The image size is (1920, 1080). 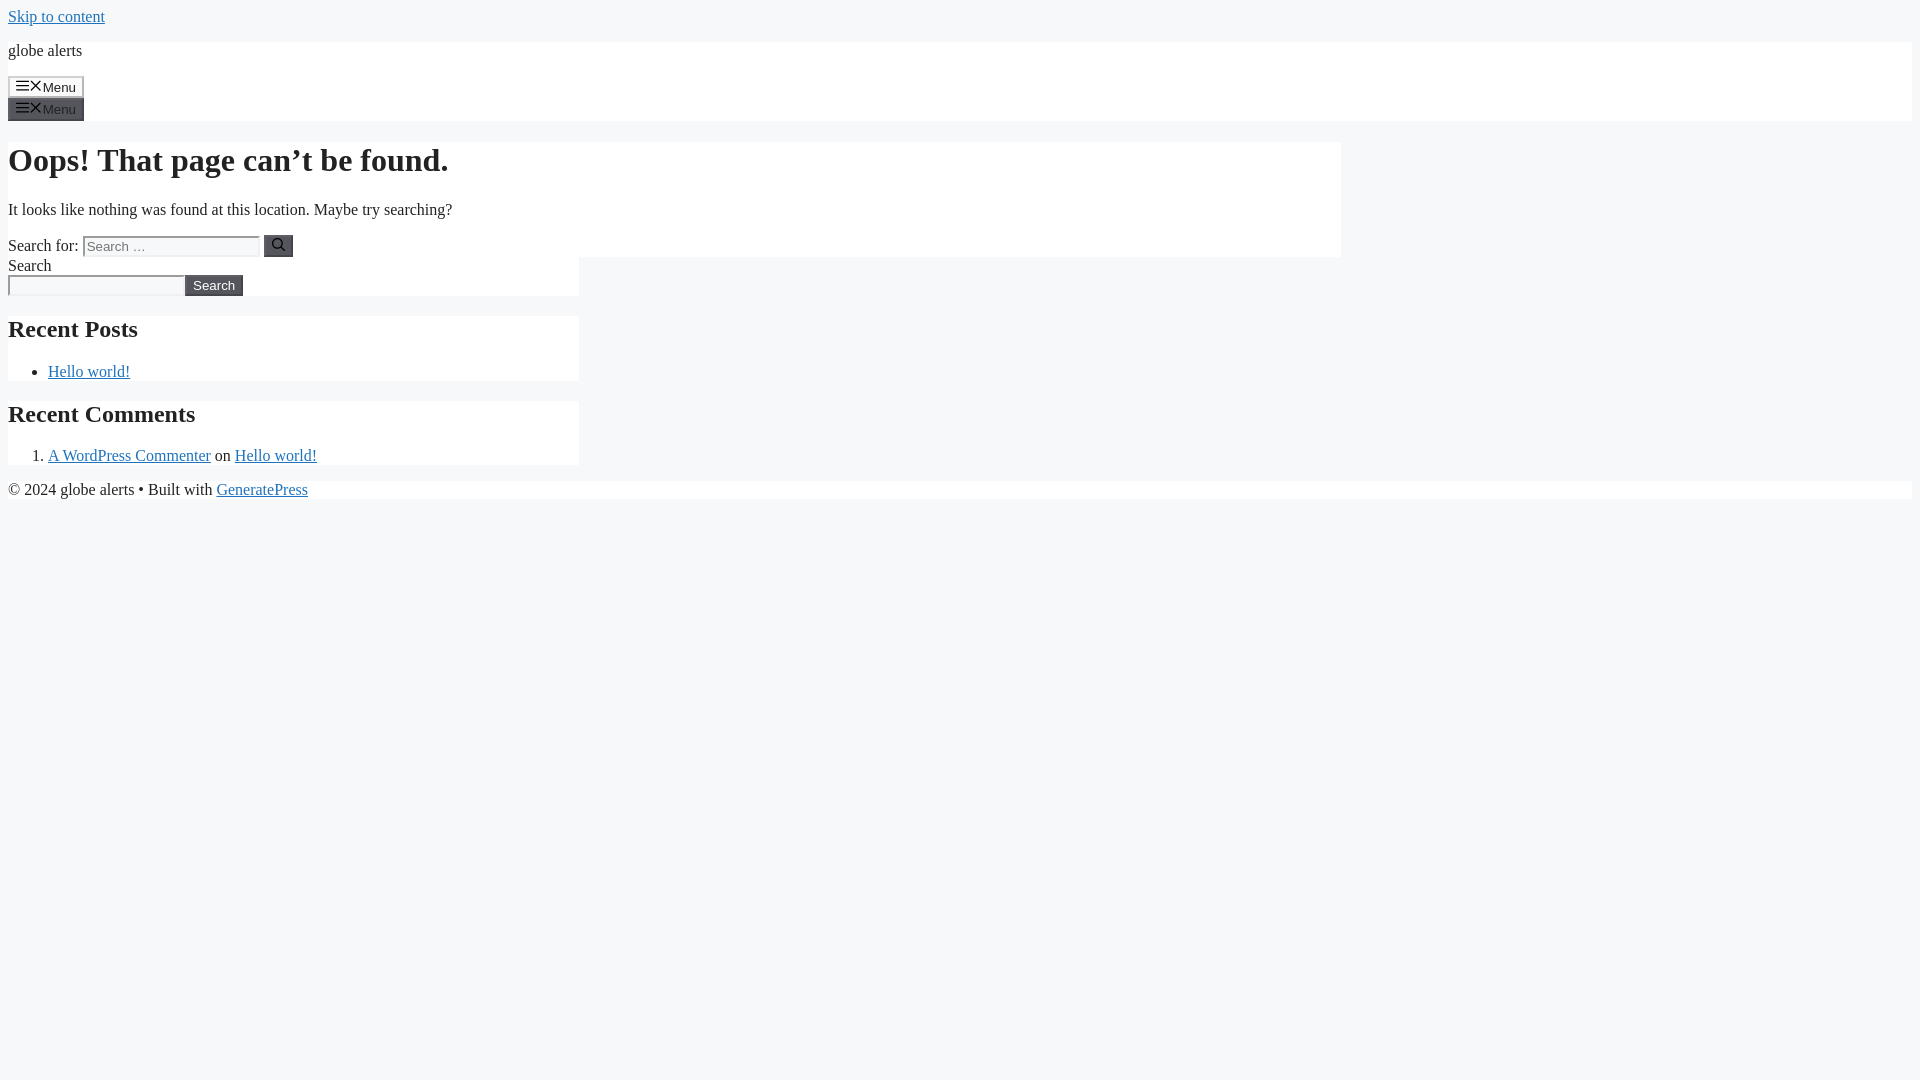 I want to click on Search, so click(x=214, y=285).